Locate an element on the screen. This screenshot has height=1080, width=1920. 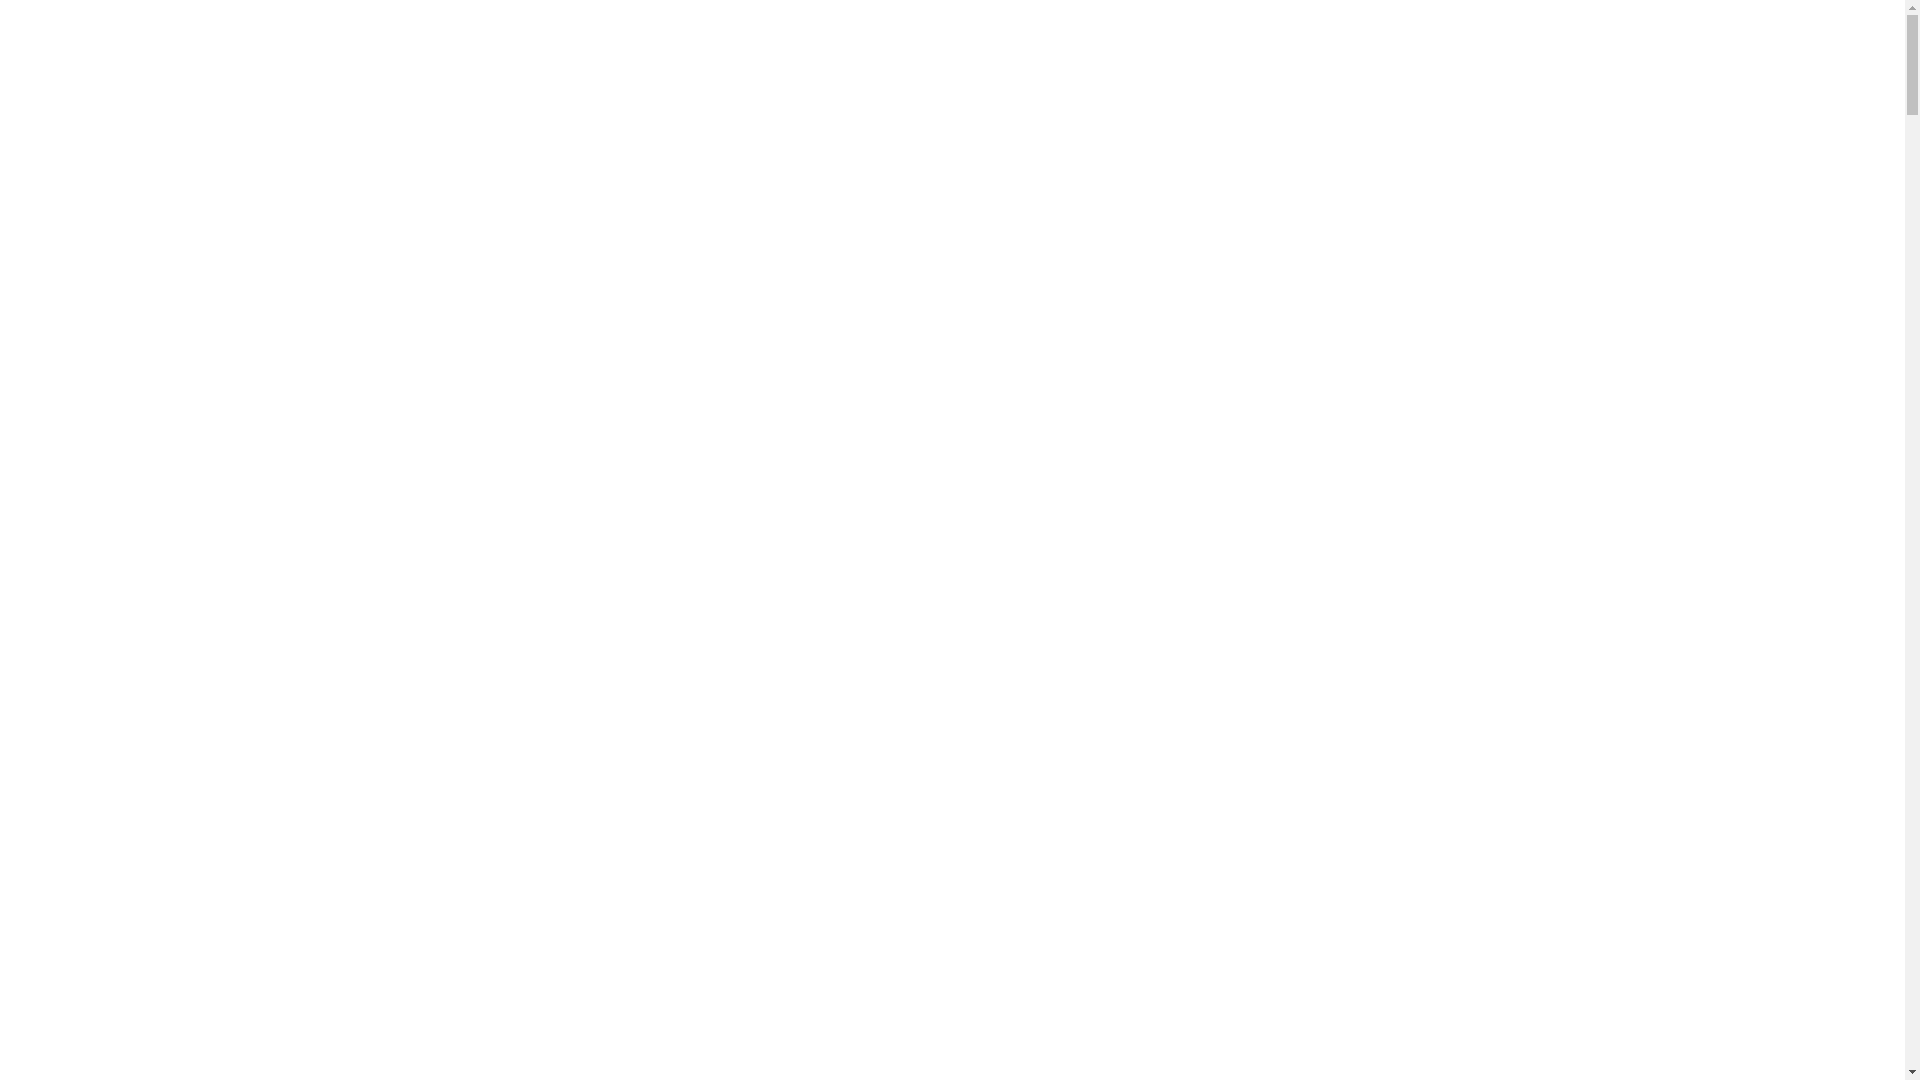
Latest News is located at coordinates (84, 872).